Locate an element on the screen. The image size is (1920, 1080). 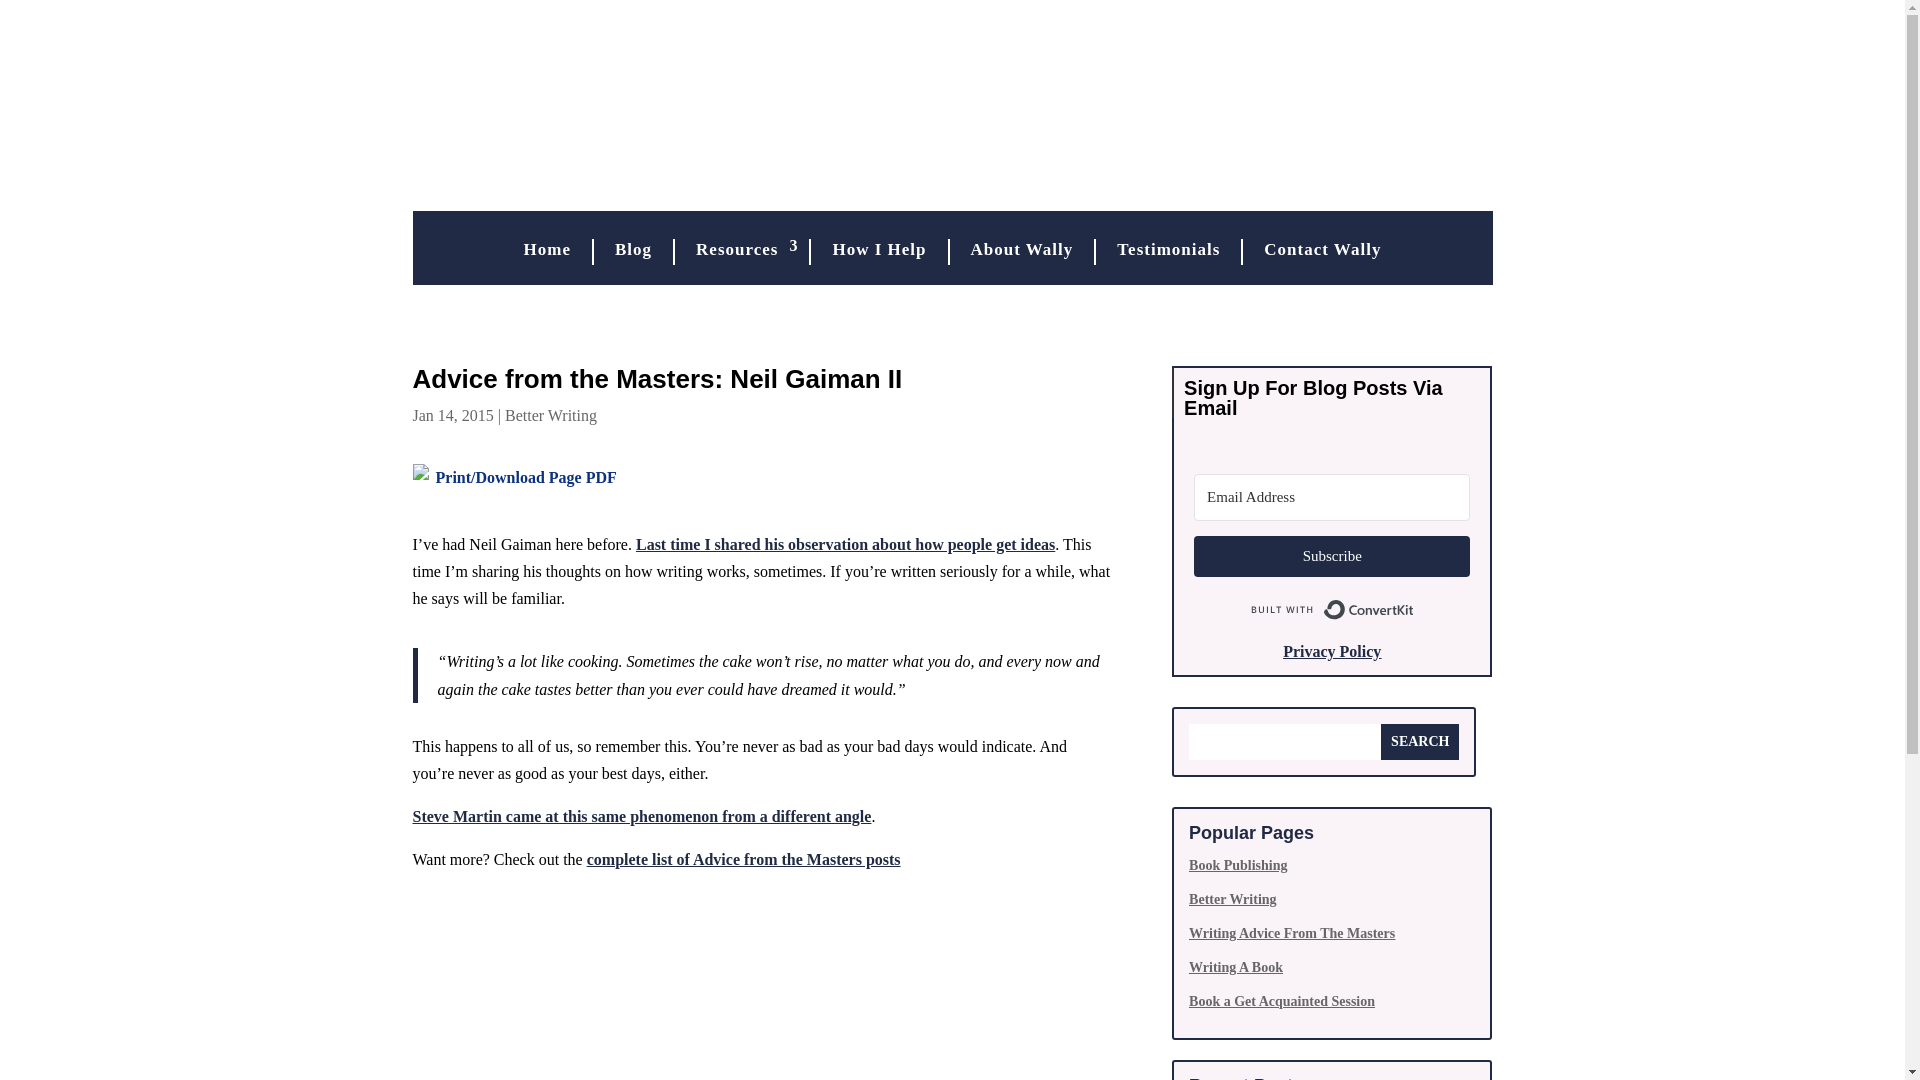
About Wally is located at coordinates (1021, 251).